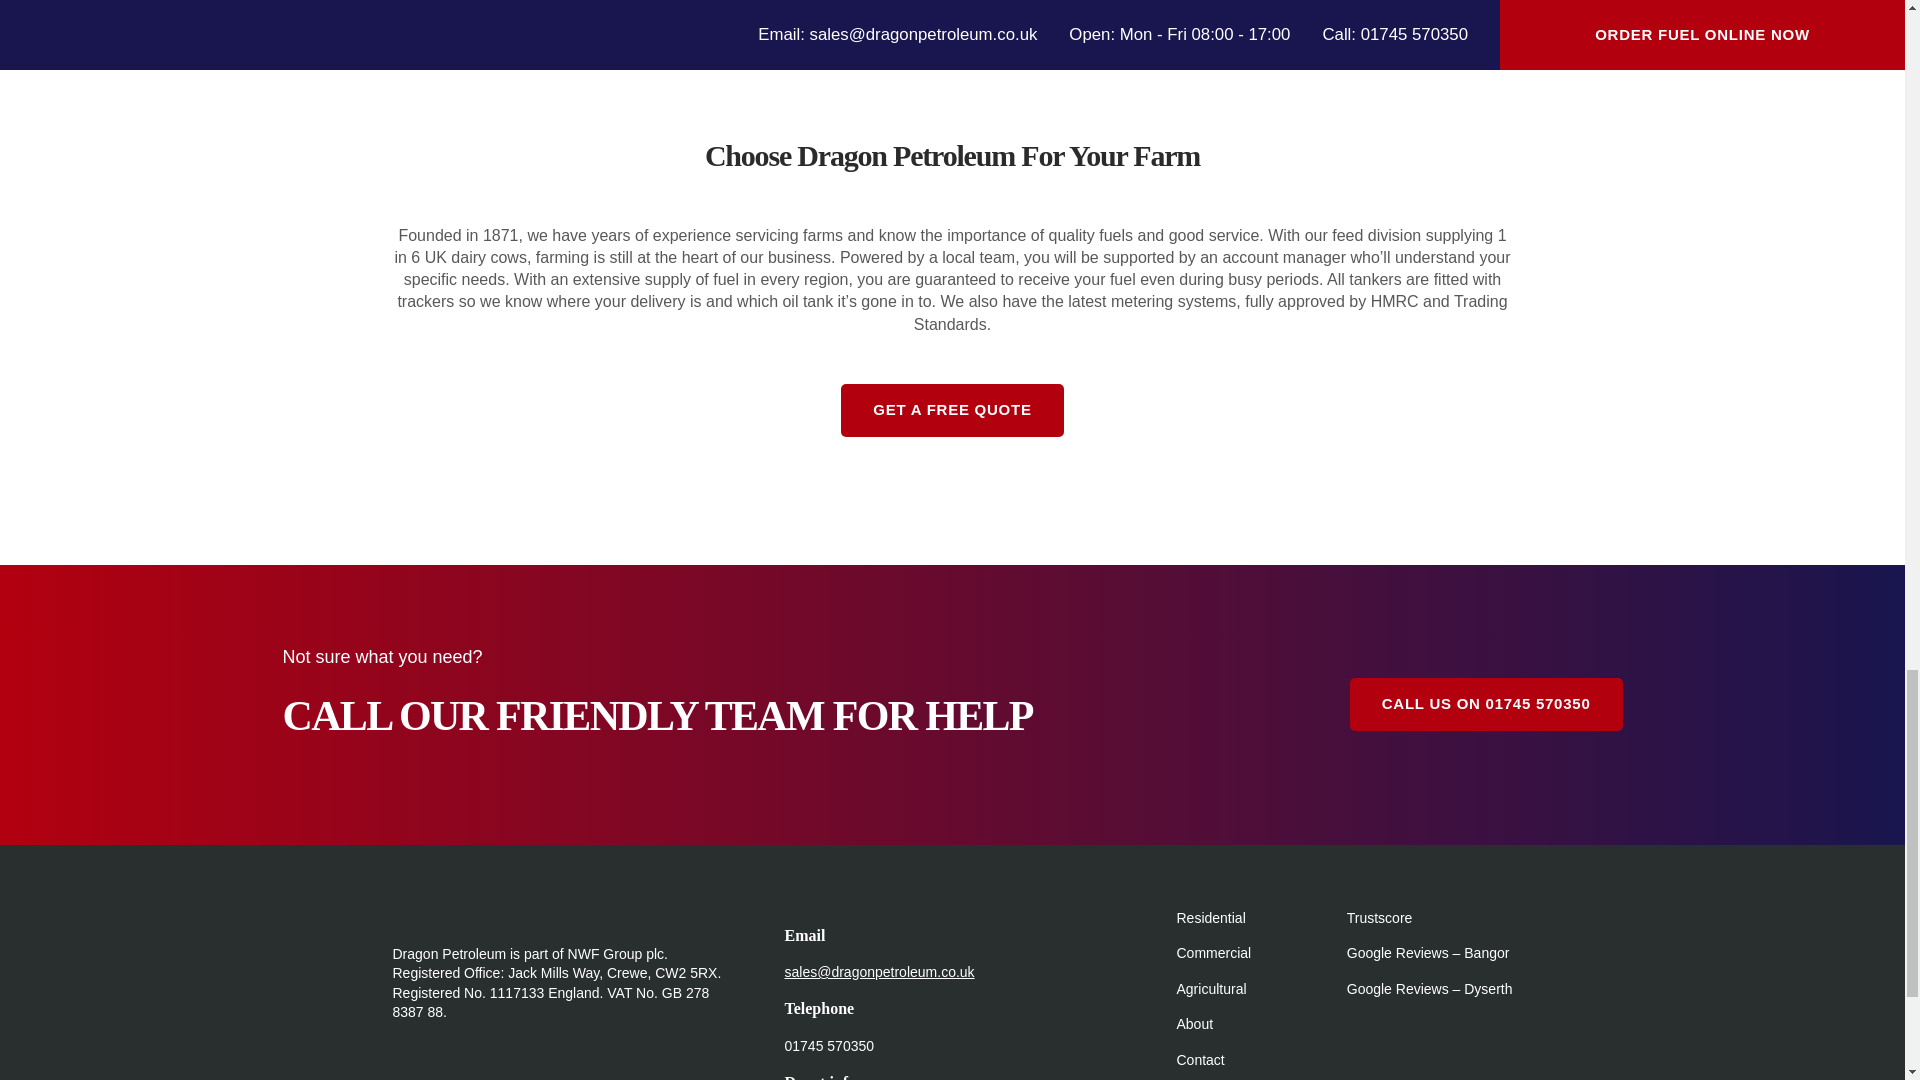 Image resolution: width=1920 pixels, height=1080 pixels. Describe the element at coordinates (1194, 1024) in the screenshot. I see `About` at that location.